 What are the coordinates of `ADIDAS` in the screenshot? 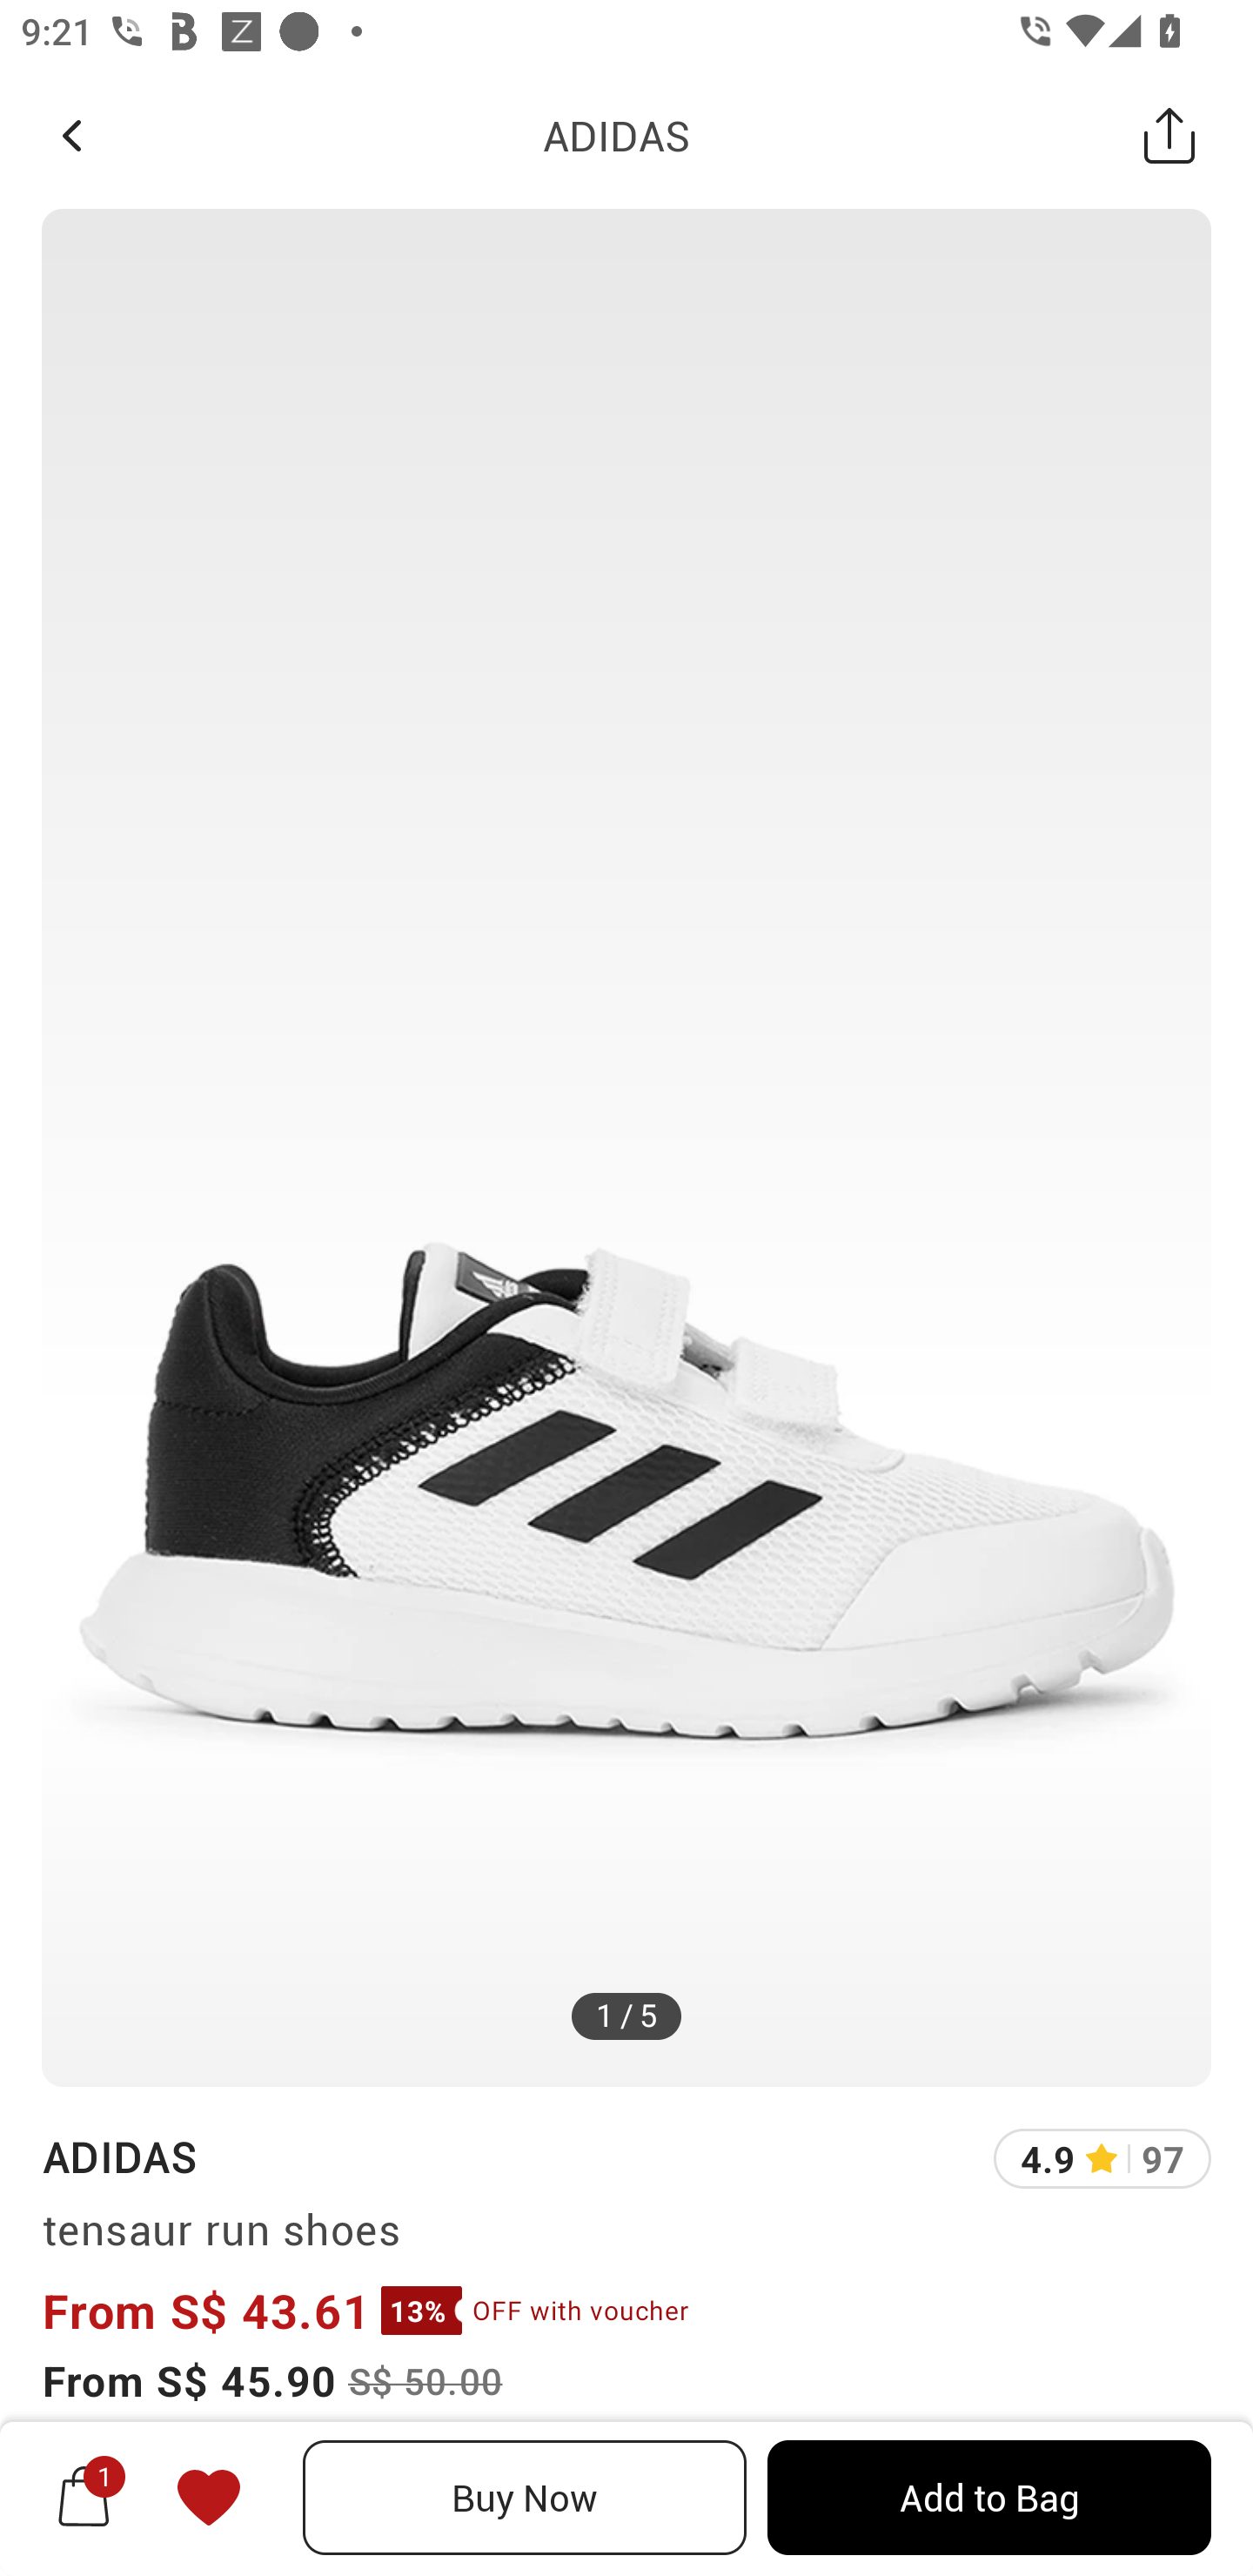 It's located at (118, 2156).